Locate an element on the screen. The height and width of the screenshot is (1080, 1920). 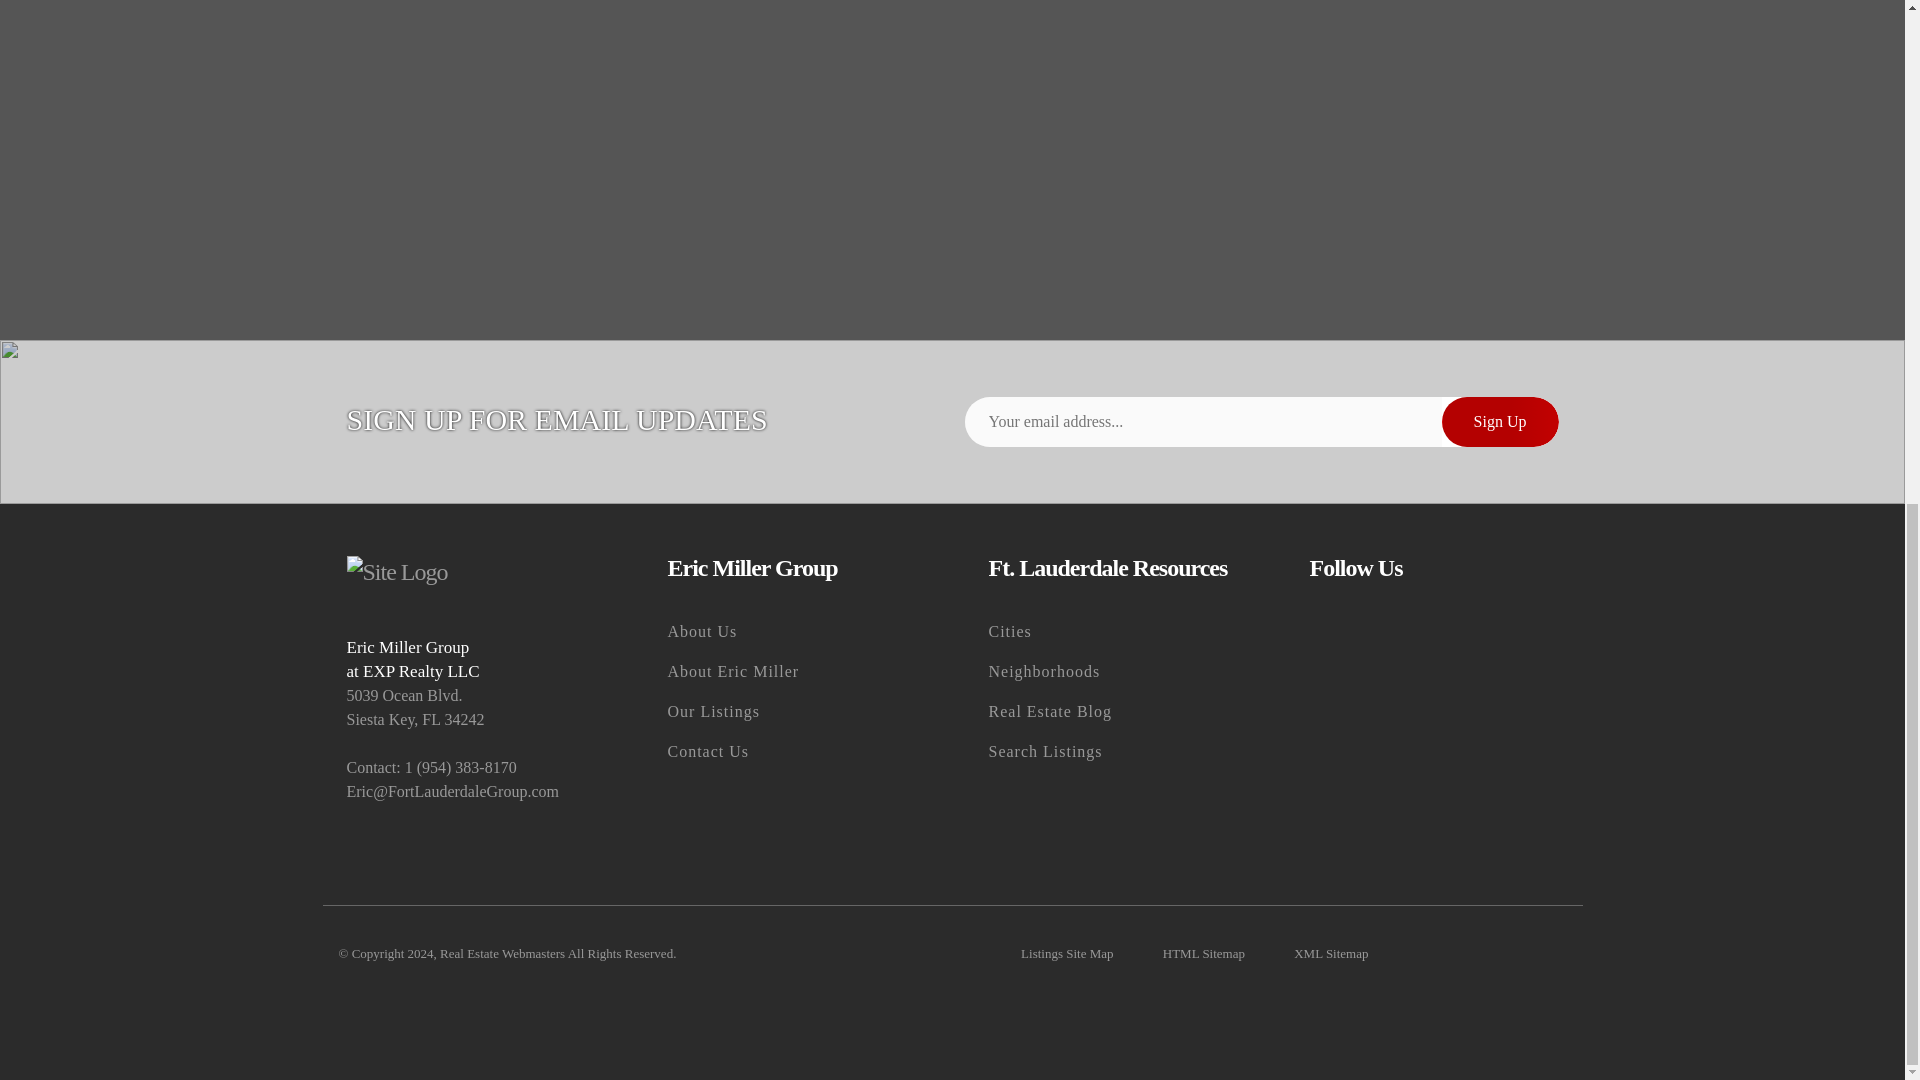
About Eric Miller is located at coordinates (792, 672).